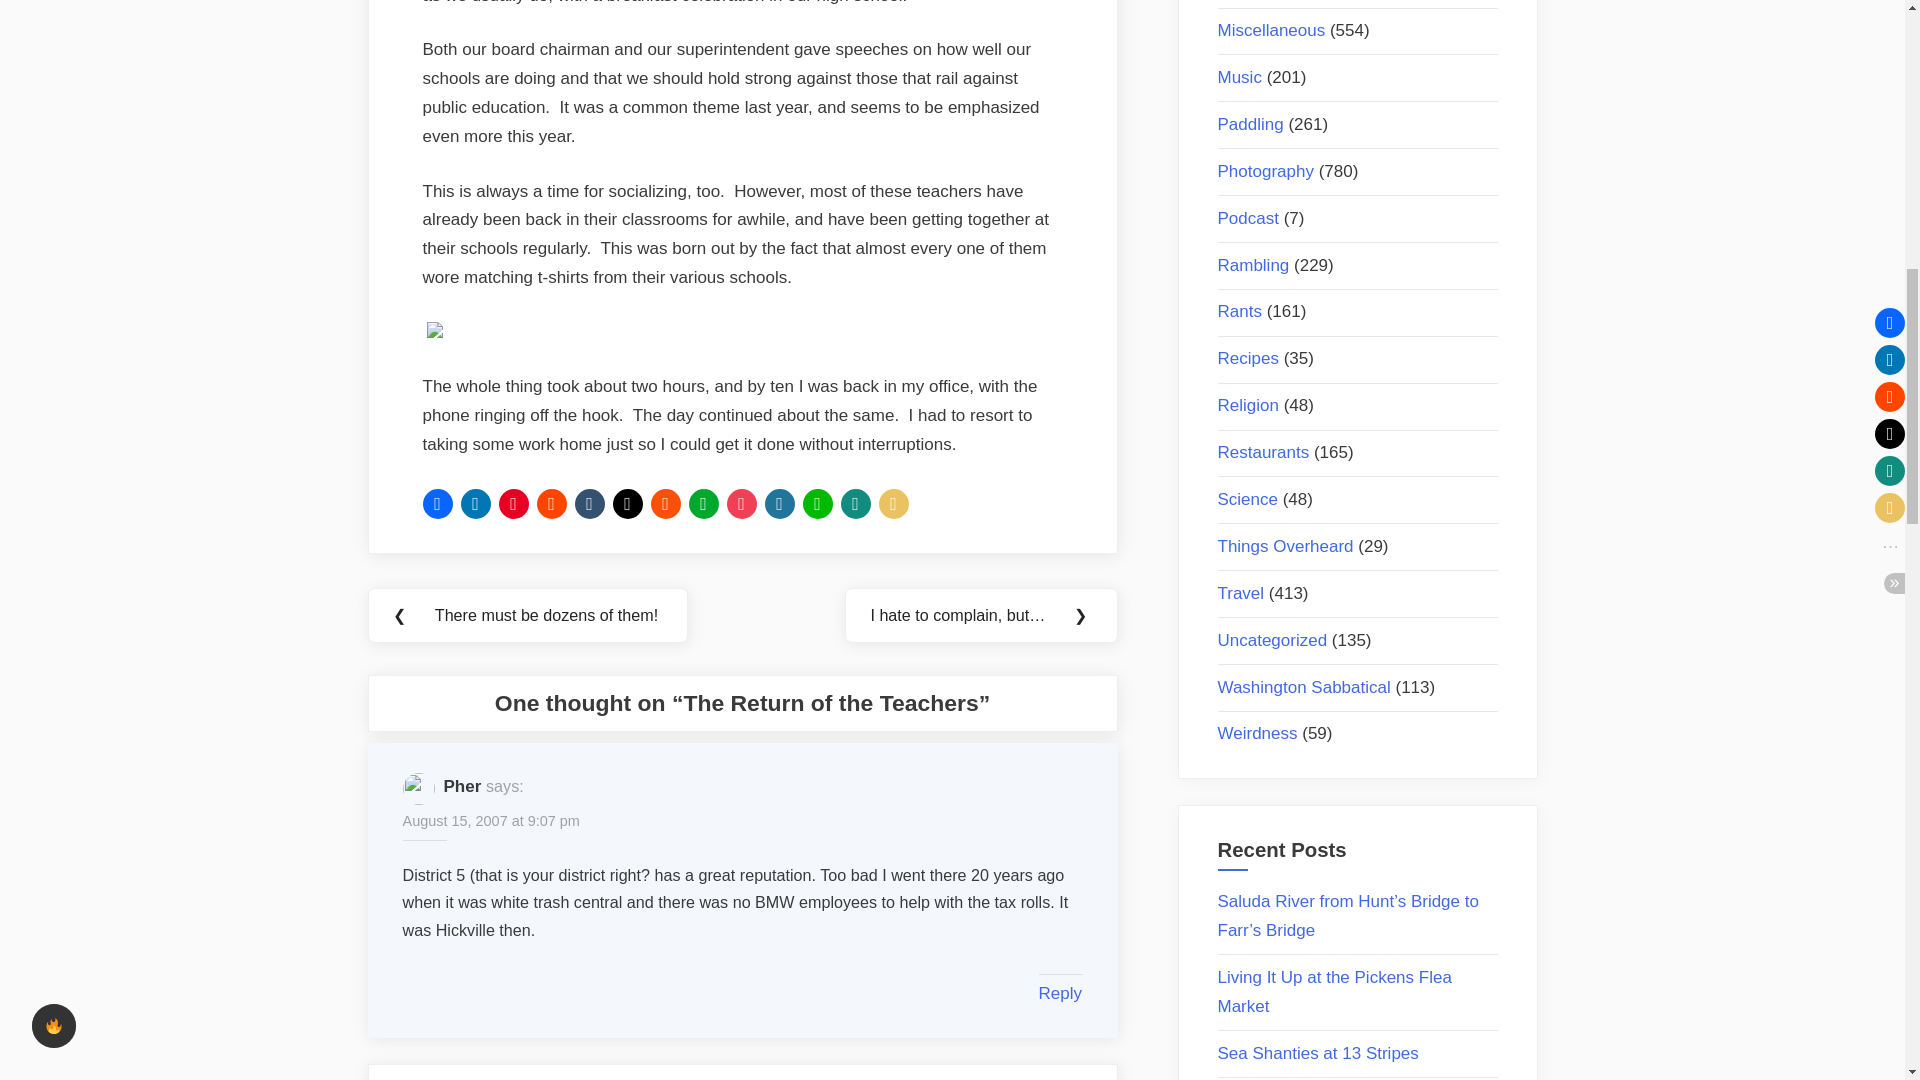 The height and width of the screenshot is (1080, 1920). What do you see at coordinates (1239, 78) in the screenshot?
I see `Music` at bounding box center [1239, 78].